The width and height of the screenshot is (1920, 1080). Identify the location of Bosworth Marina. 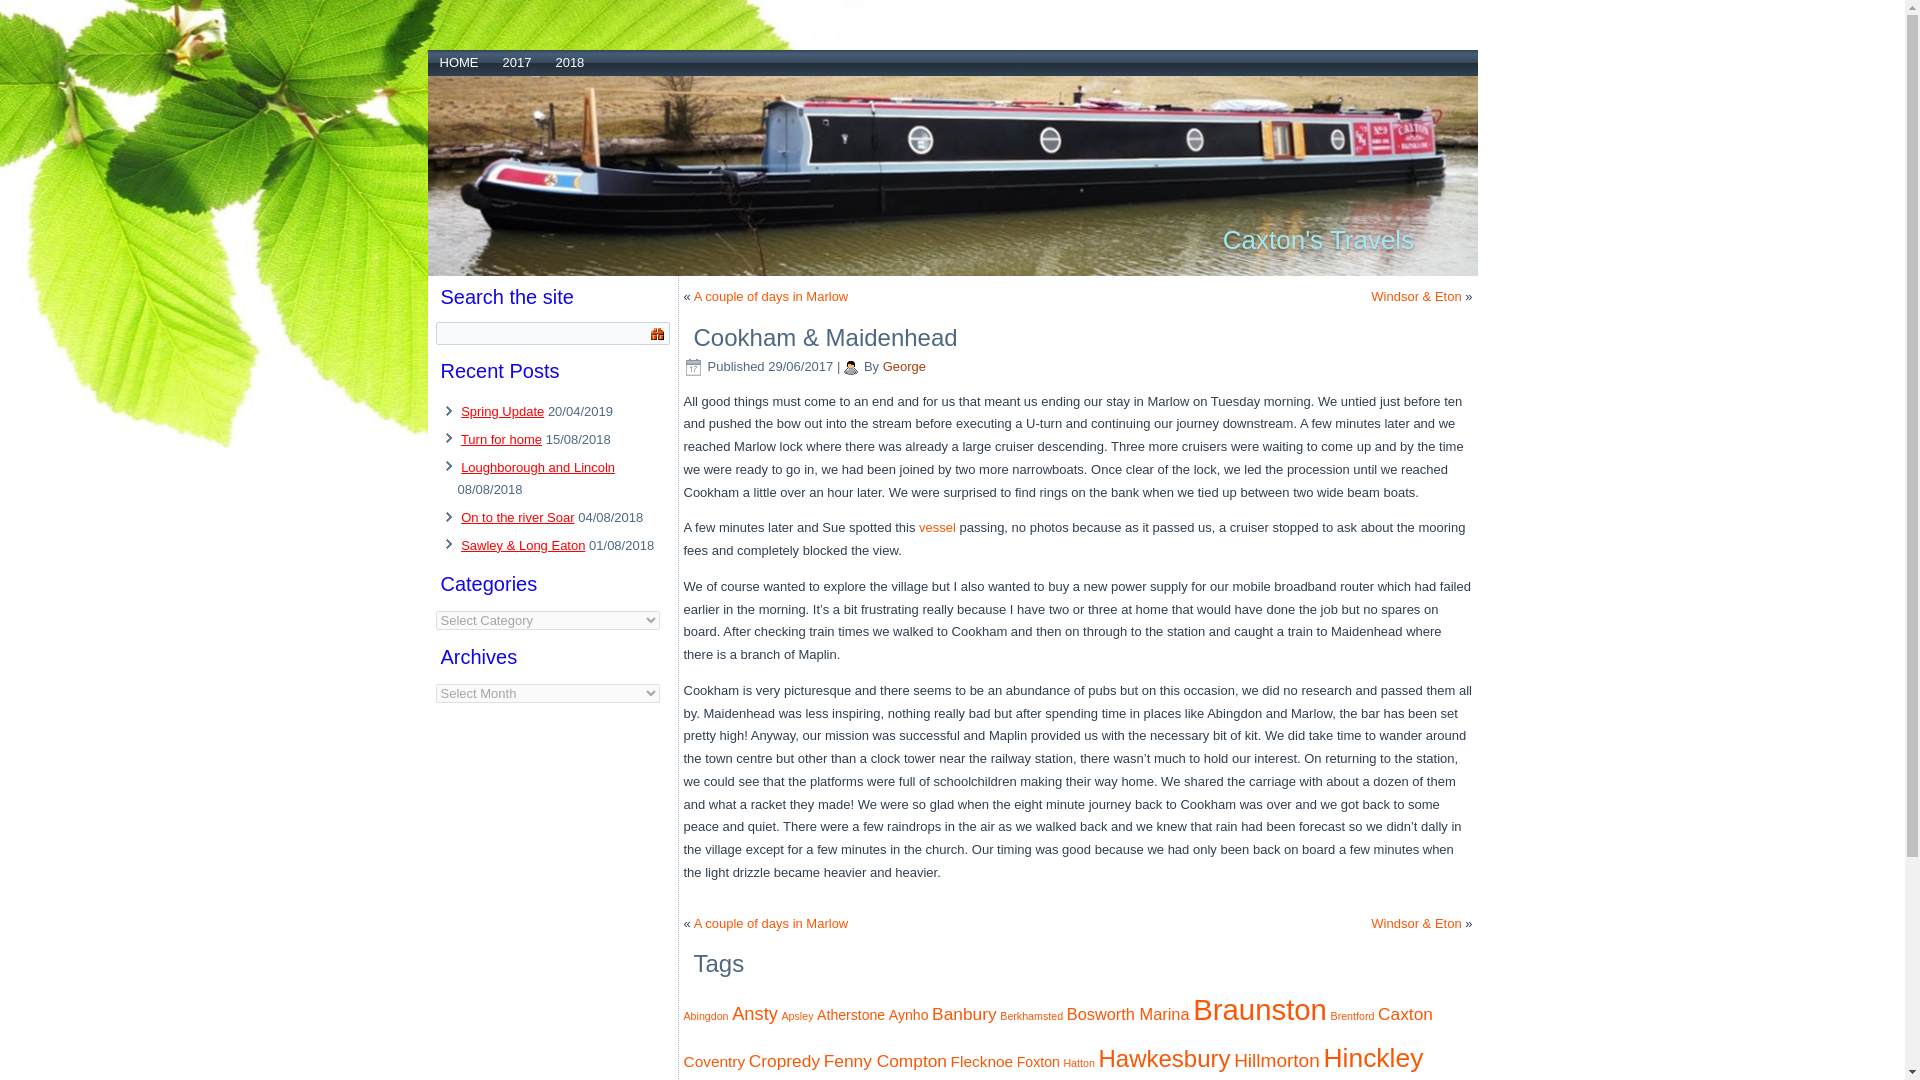
(1128, 1014).